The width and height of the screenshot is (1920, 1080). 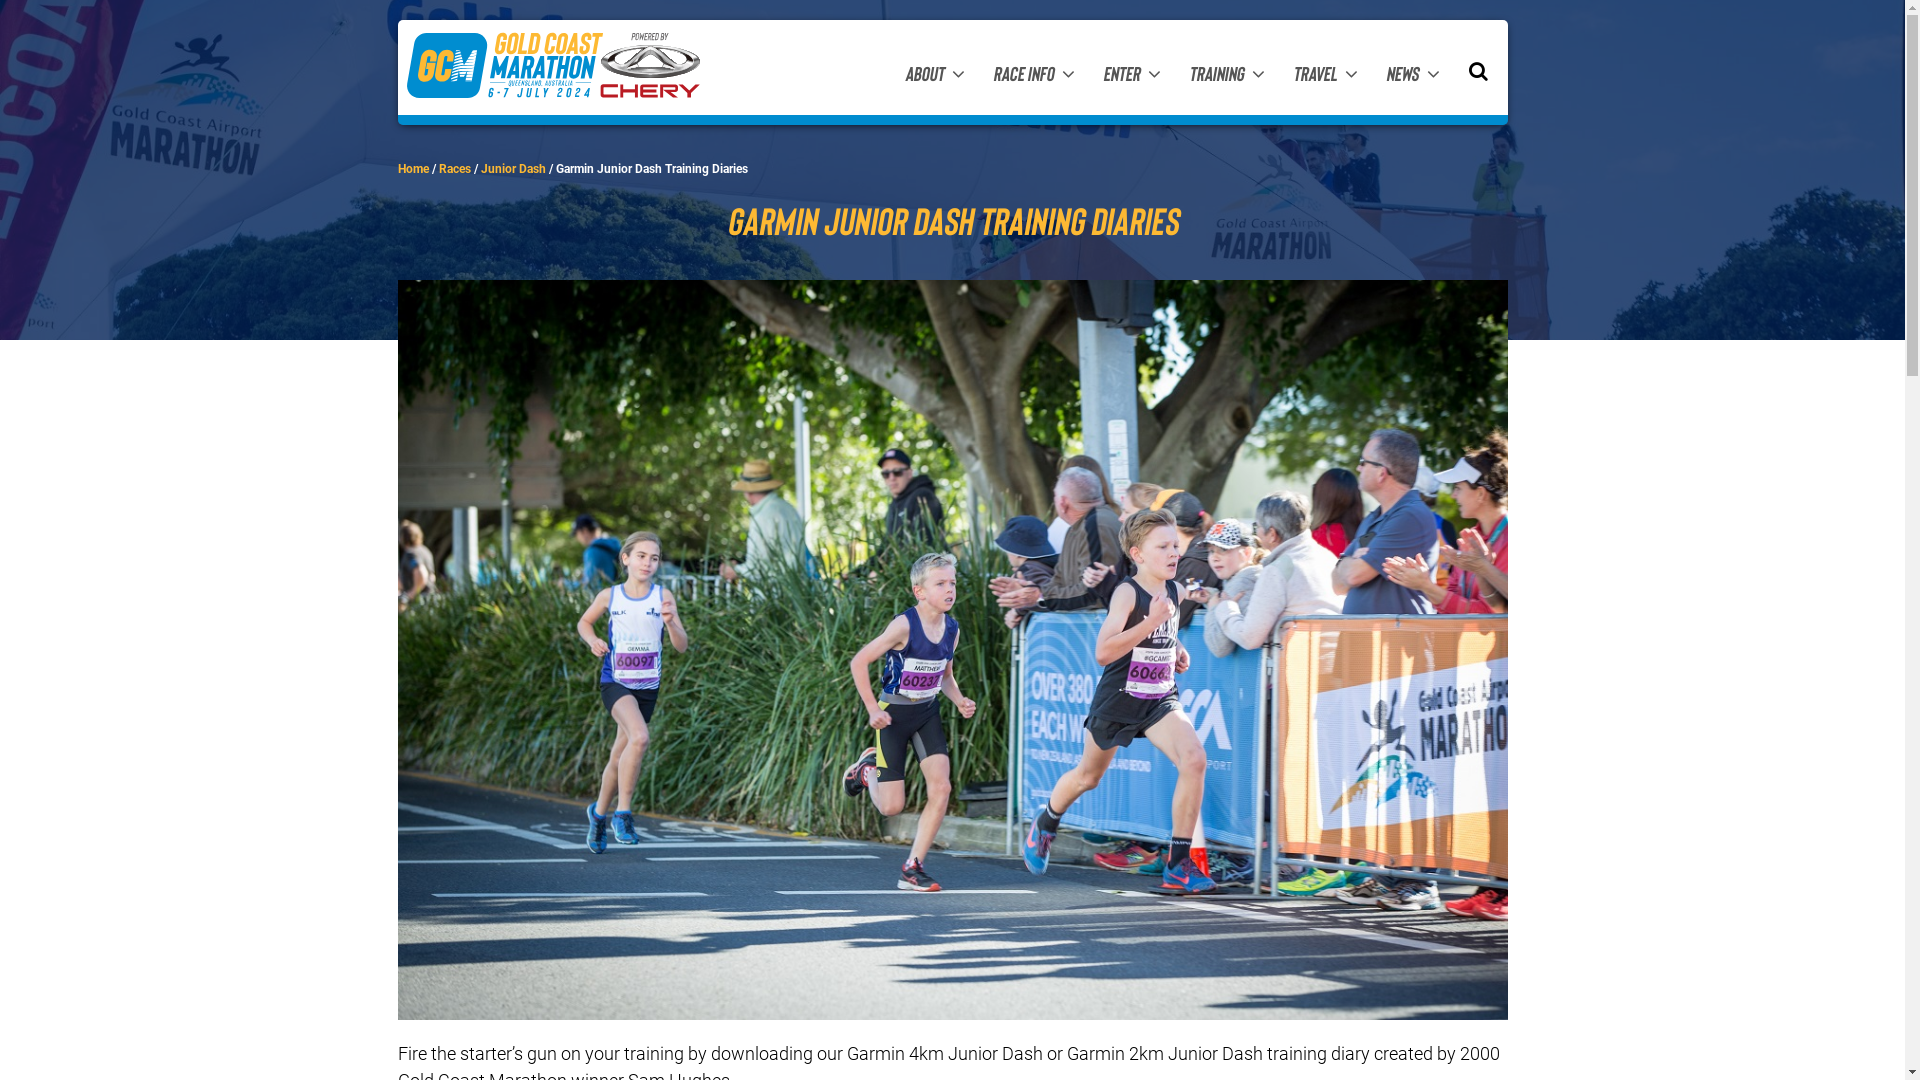 What do you see at coordinates (1033, 73) in the screenshot?
I see `RACE INFO` at bounding box center [1033, 73].